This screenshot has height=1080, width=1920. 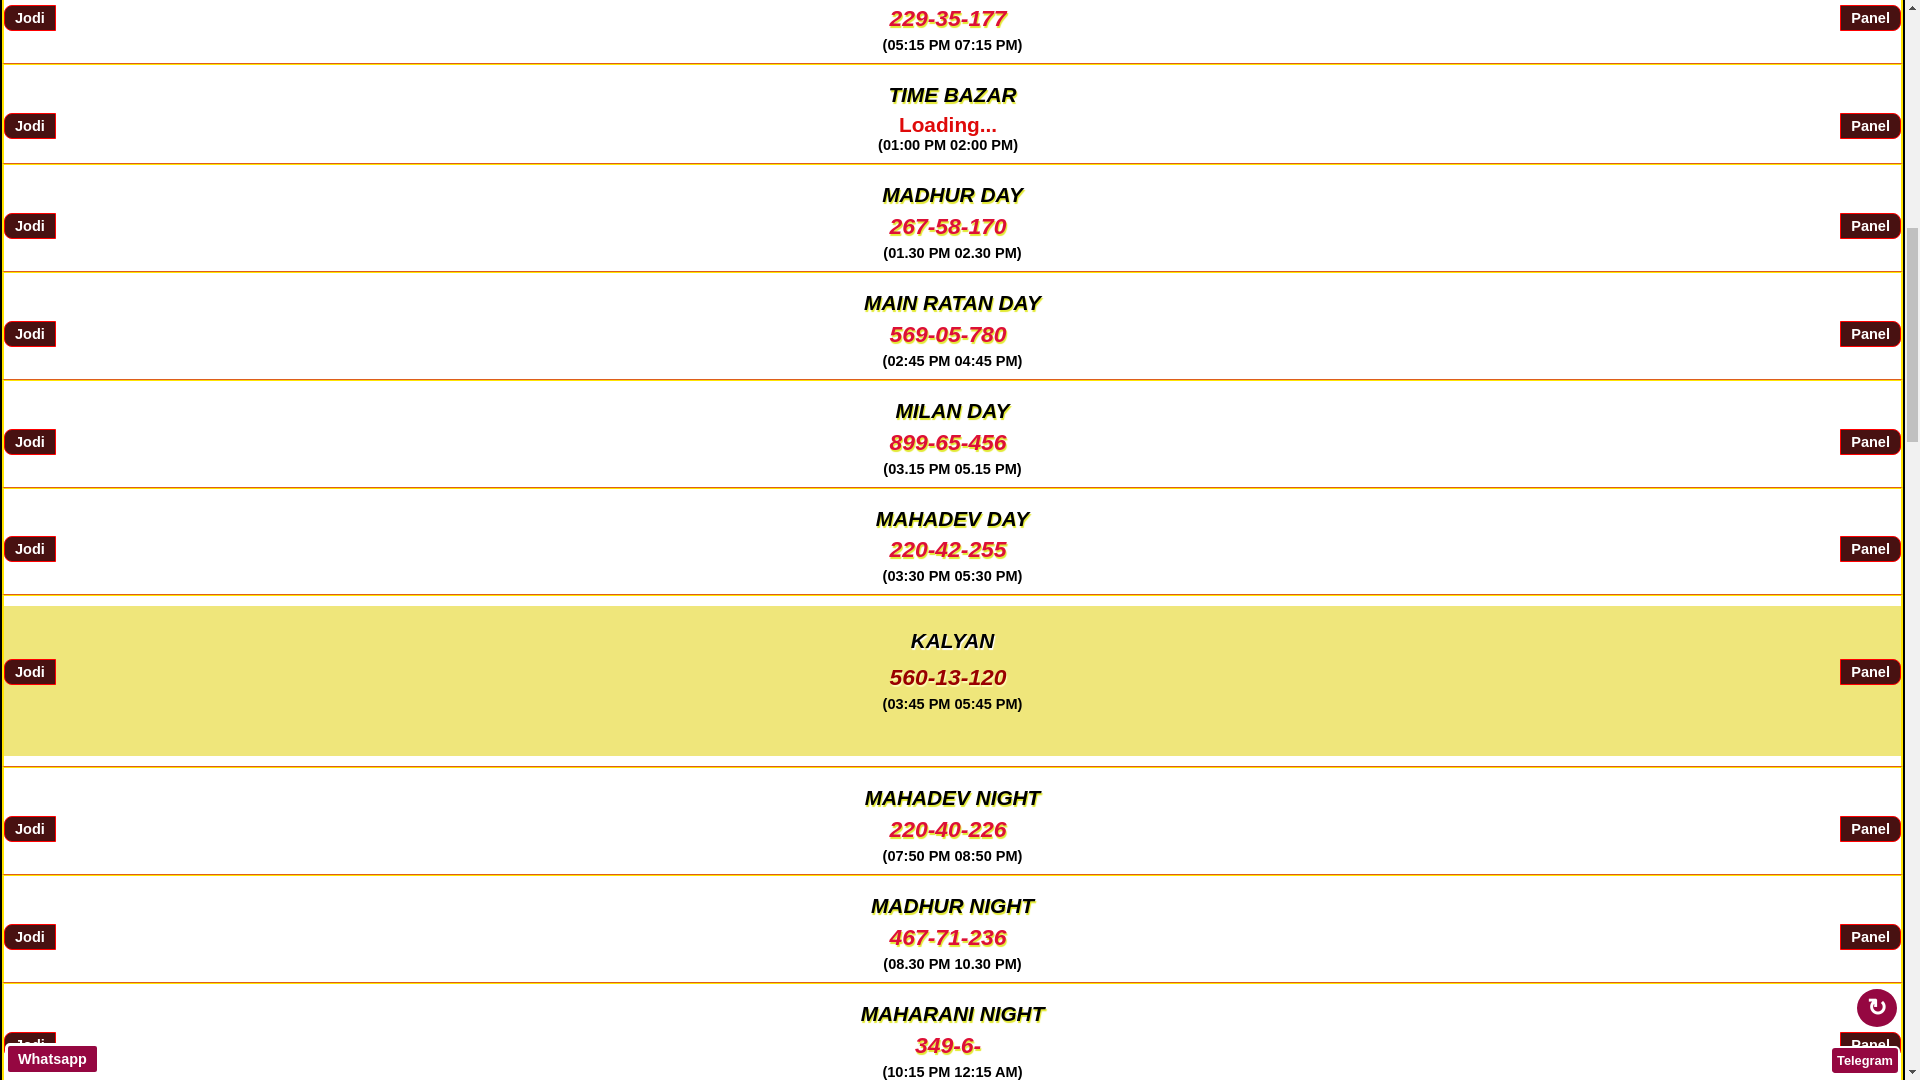 What do you see at coordinates (29, 937) in the screenshot?
I see `Jodi` at bounding box center [29, 937].